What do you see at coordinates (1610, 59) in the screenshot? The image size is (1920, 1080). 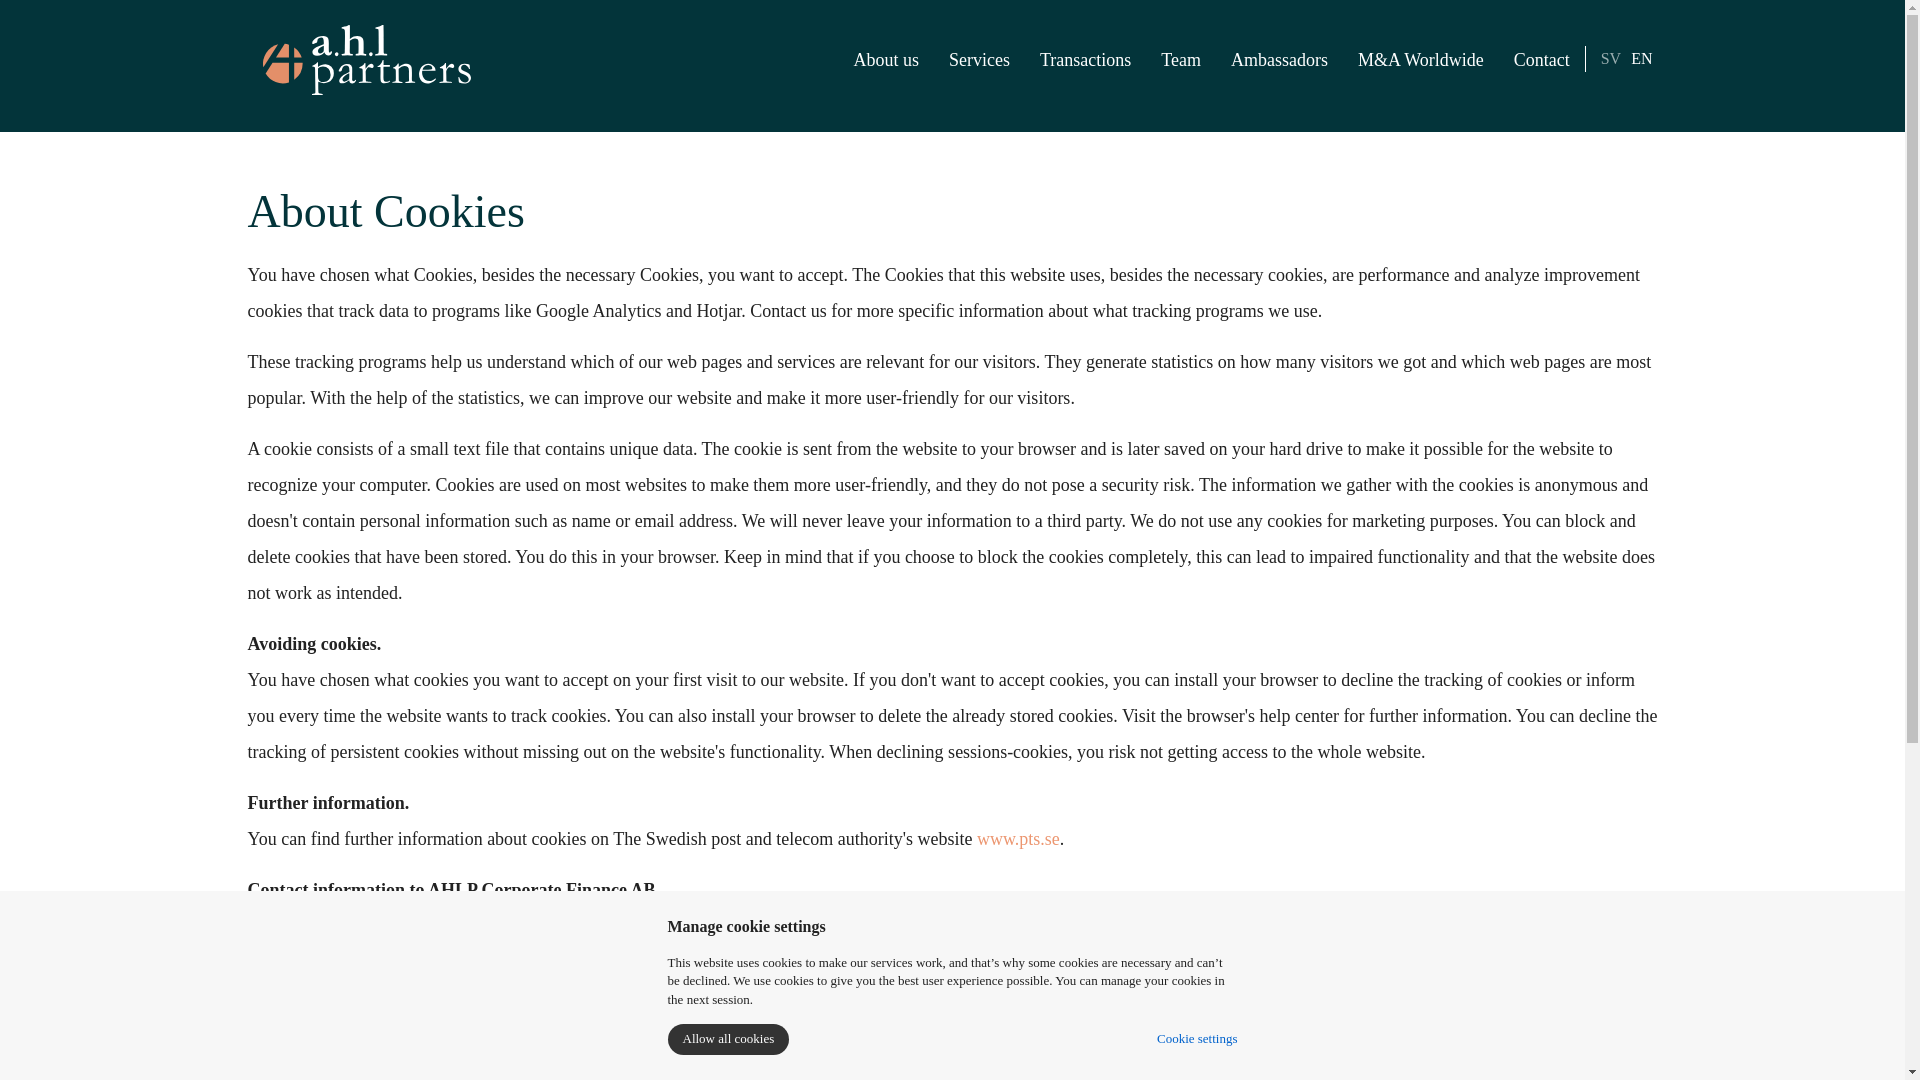 I see `SV` at bounding box center [1610, 59].